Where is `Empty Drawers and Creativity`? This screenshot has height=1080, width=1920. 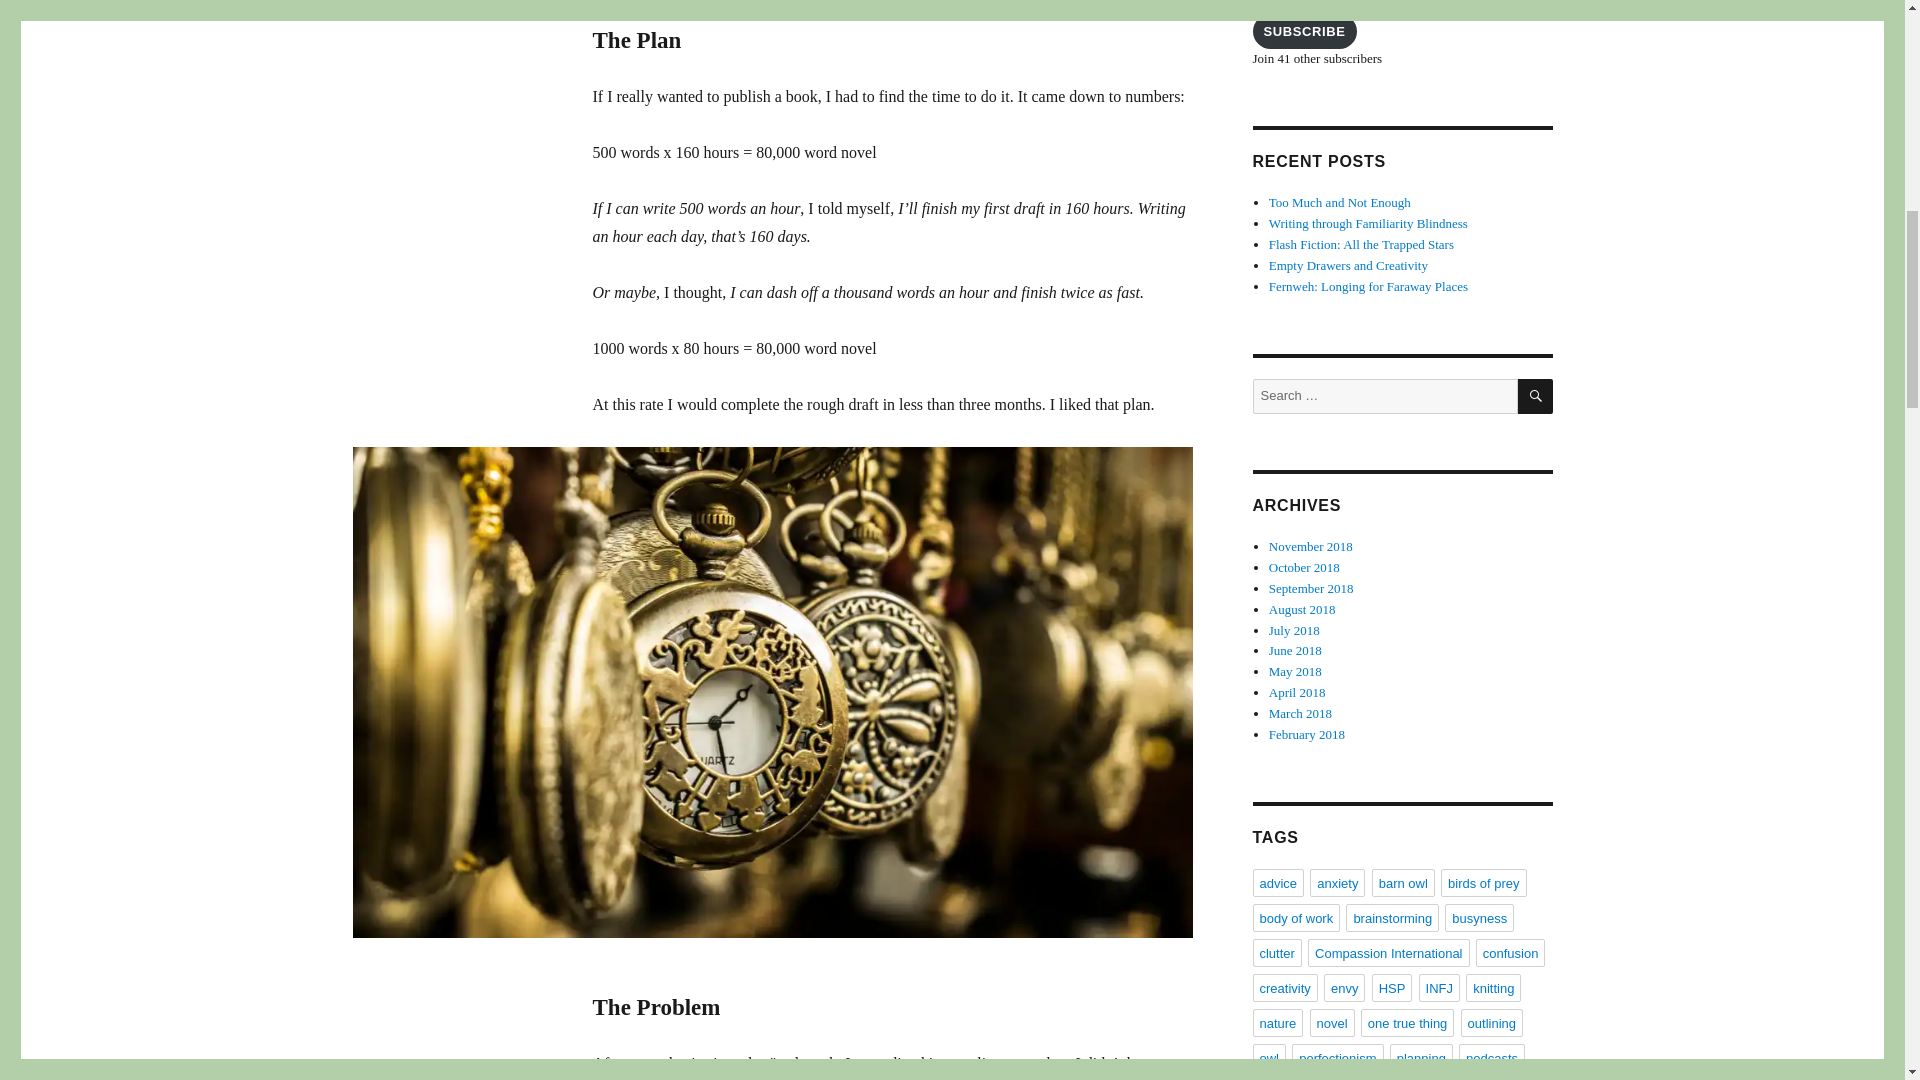
Empty Drawers and Creativity is located at coordinates (1348, 266).